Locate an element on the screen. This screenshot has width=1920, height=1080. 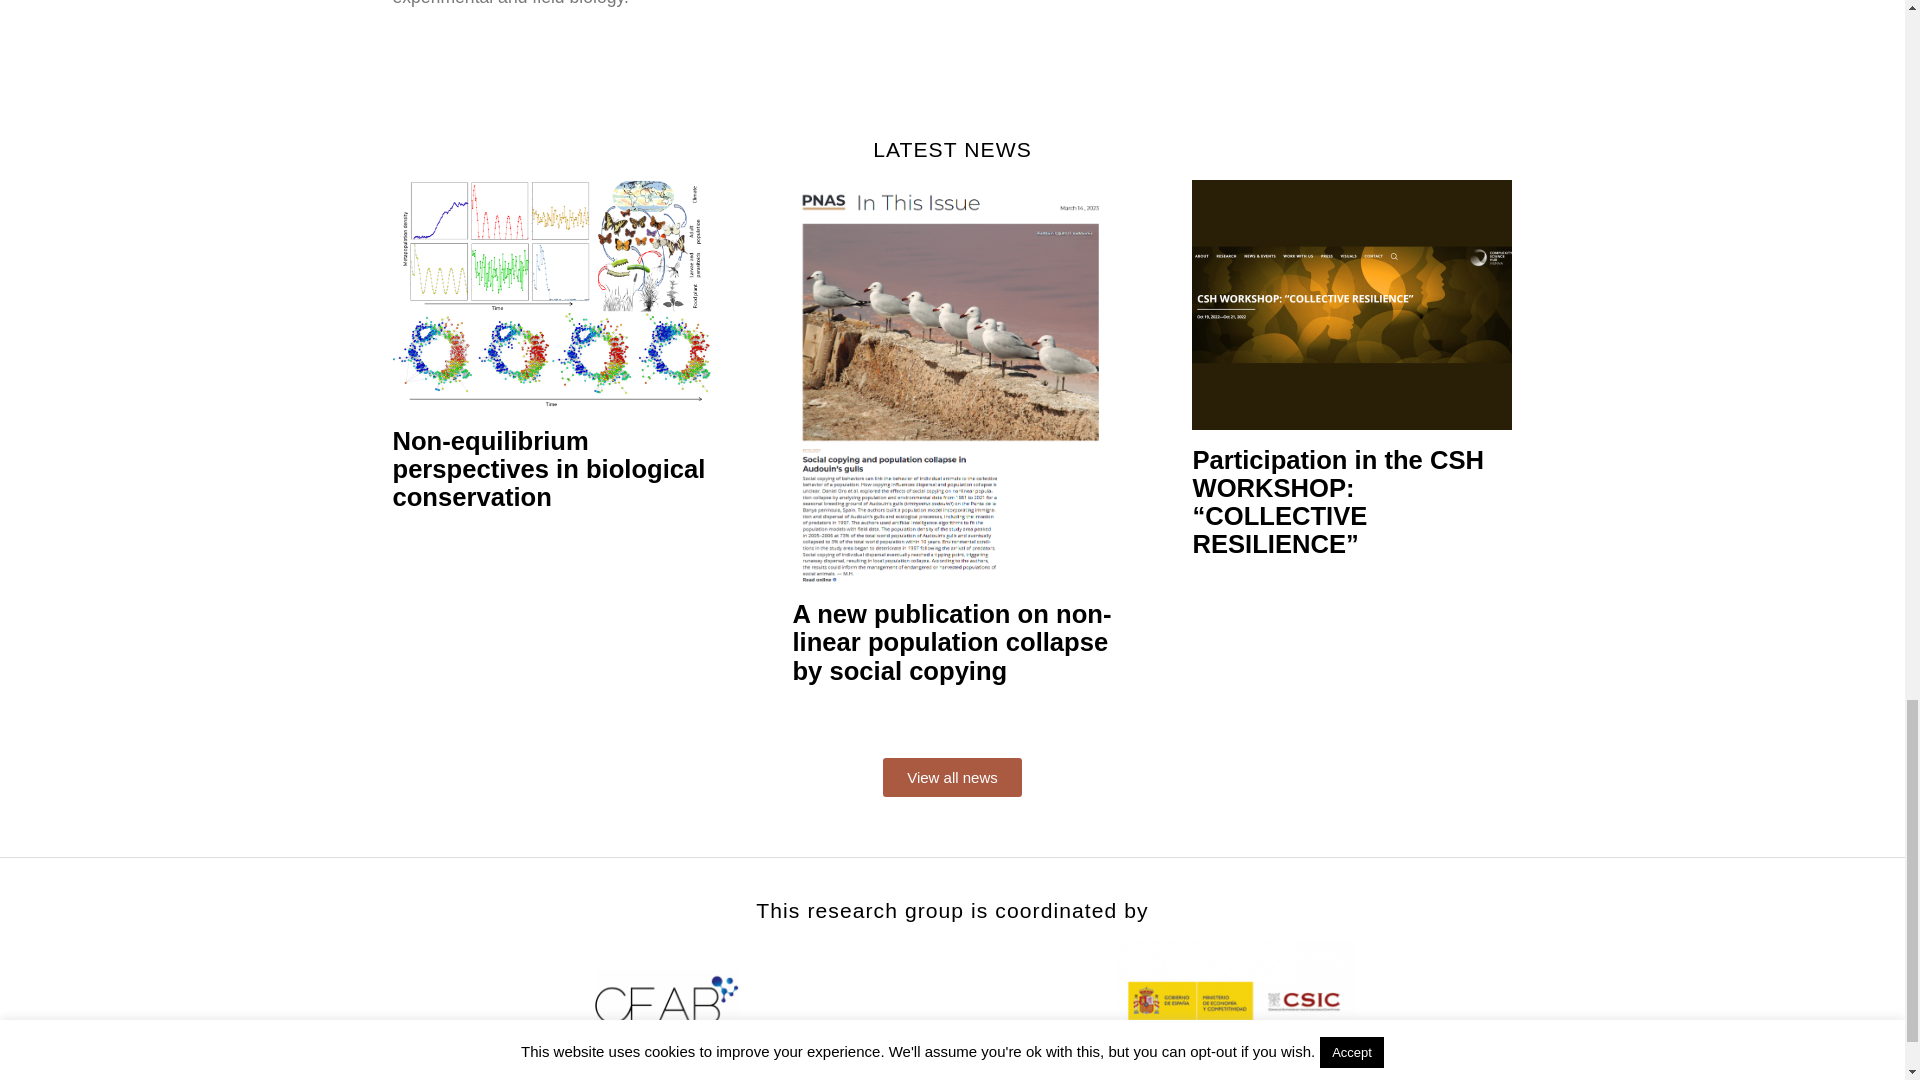
Non-equilibrium perspectives in biological conservation is located at coordinates (552, 468).